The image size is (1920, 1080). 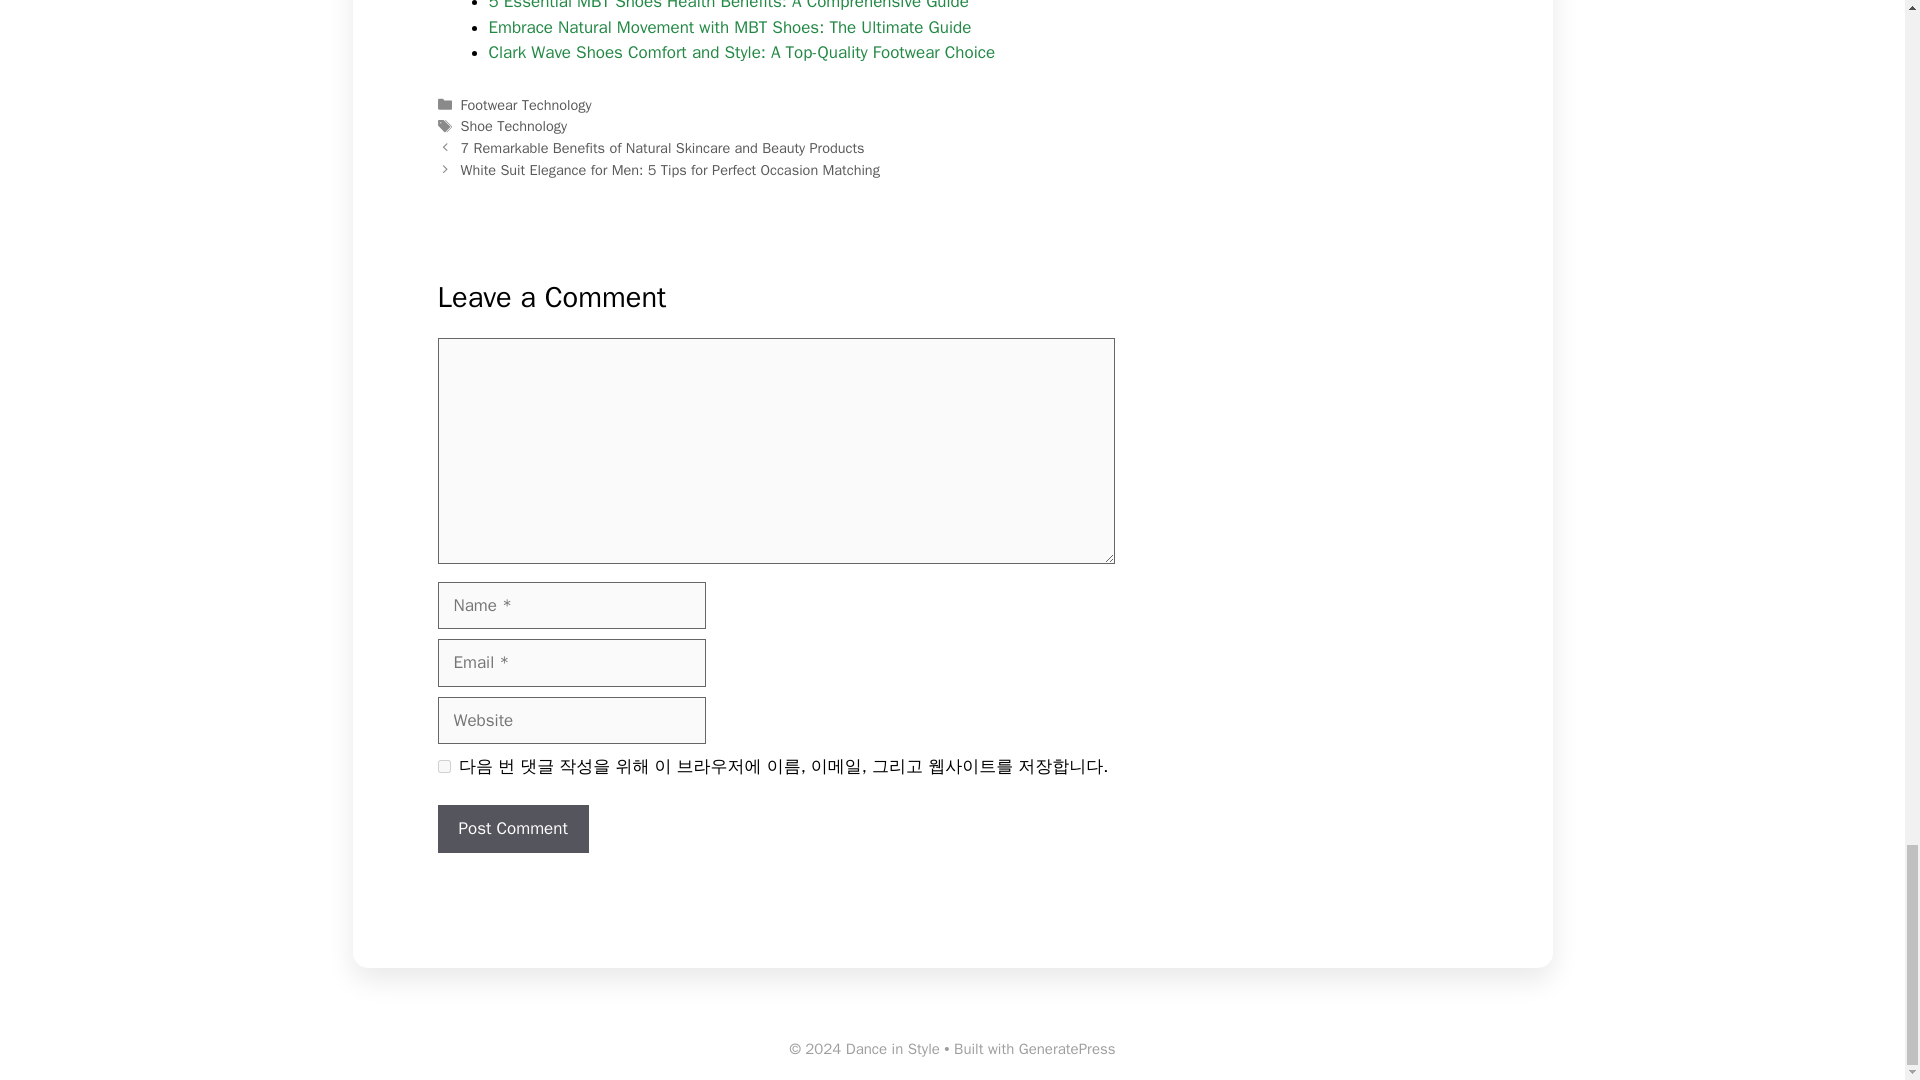 I want to click on Post Comment, so click(x=513, y=828).